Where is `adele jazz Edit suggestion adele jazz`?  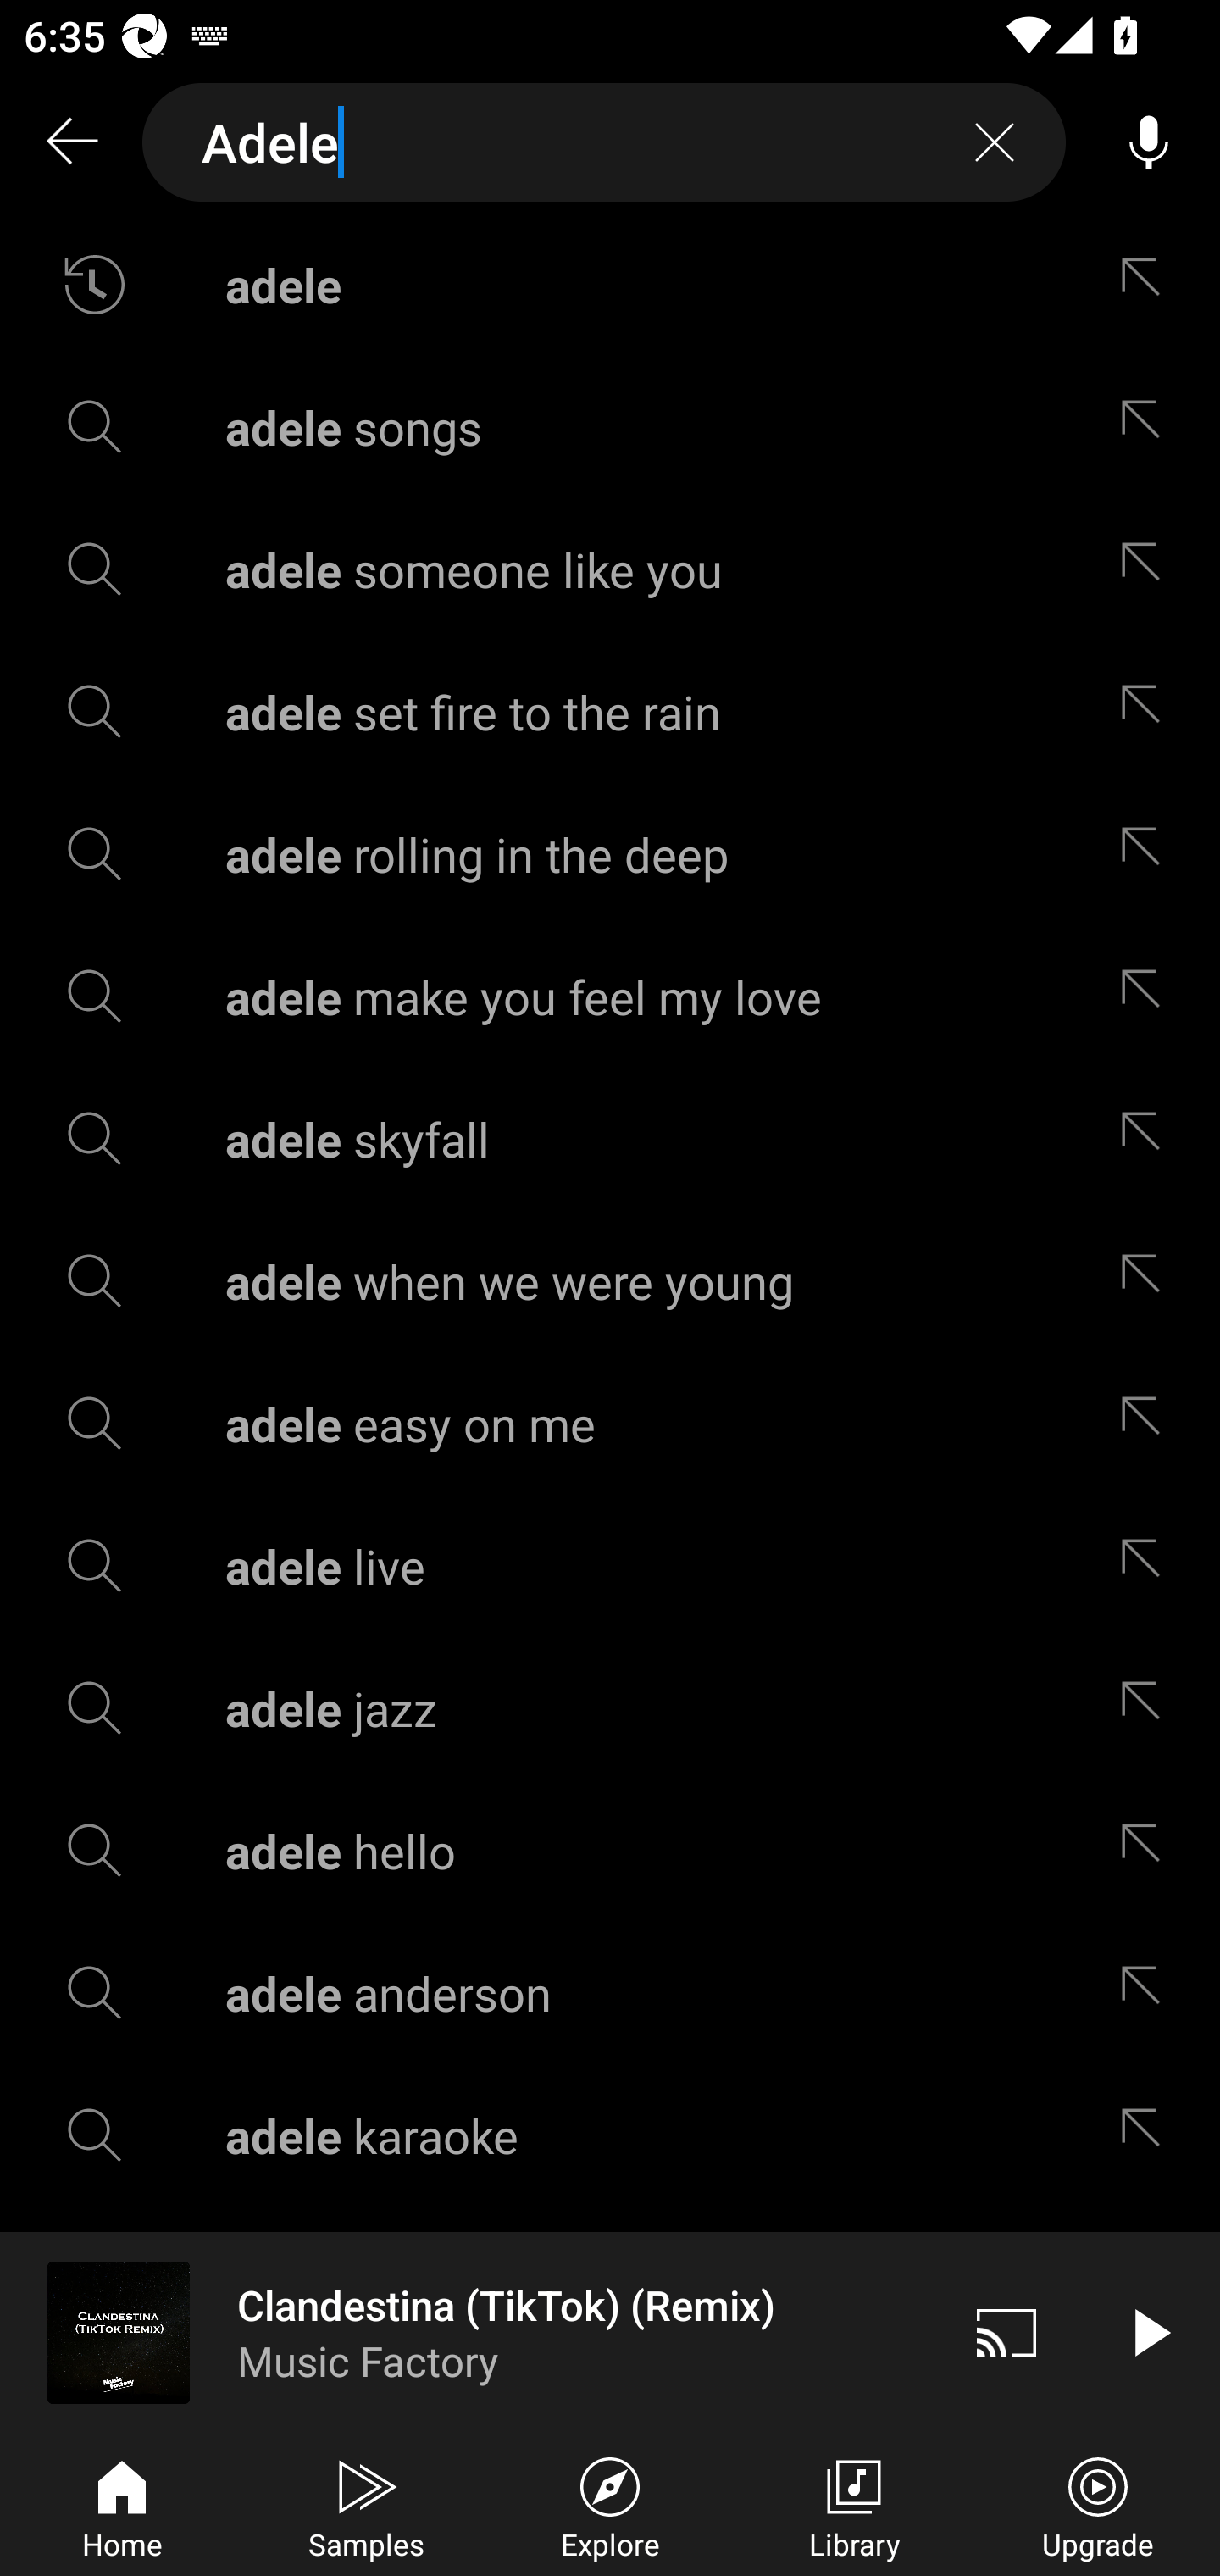
adele jazz Edit suggestion adele jazz is located at coordinates (610, 1708).